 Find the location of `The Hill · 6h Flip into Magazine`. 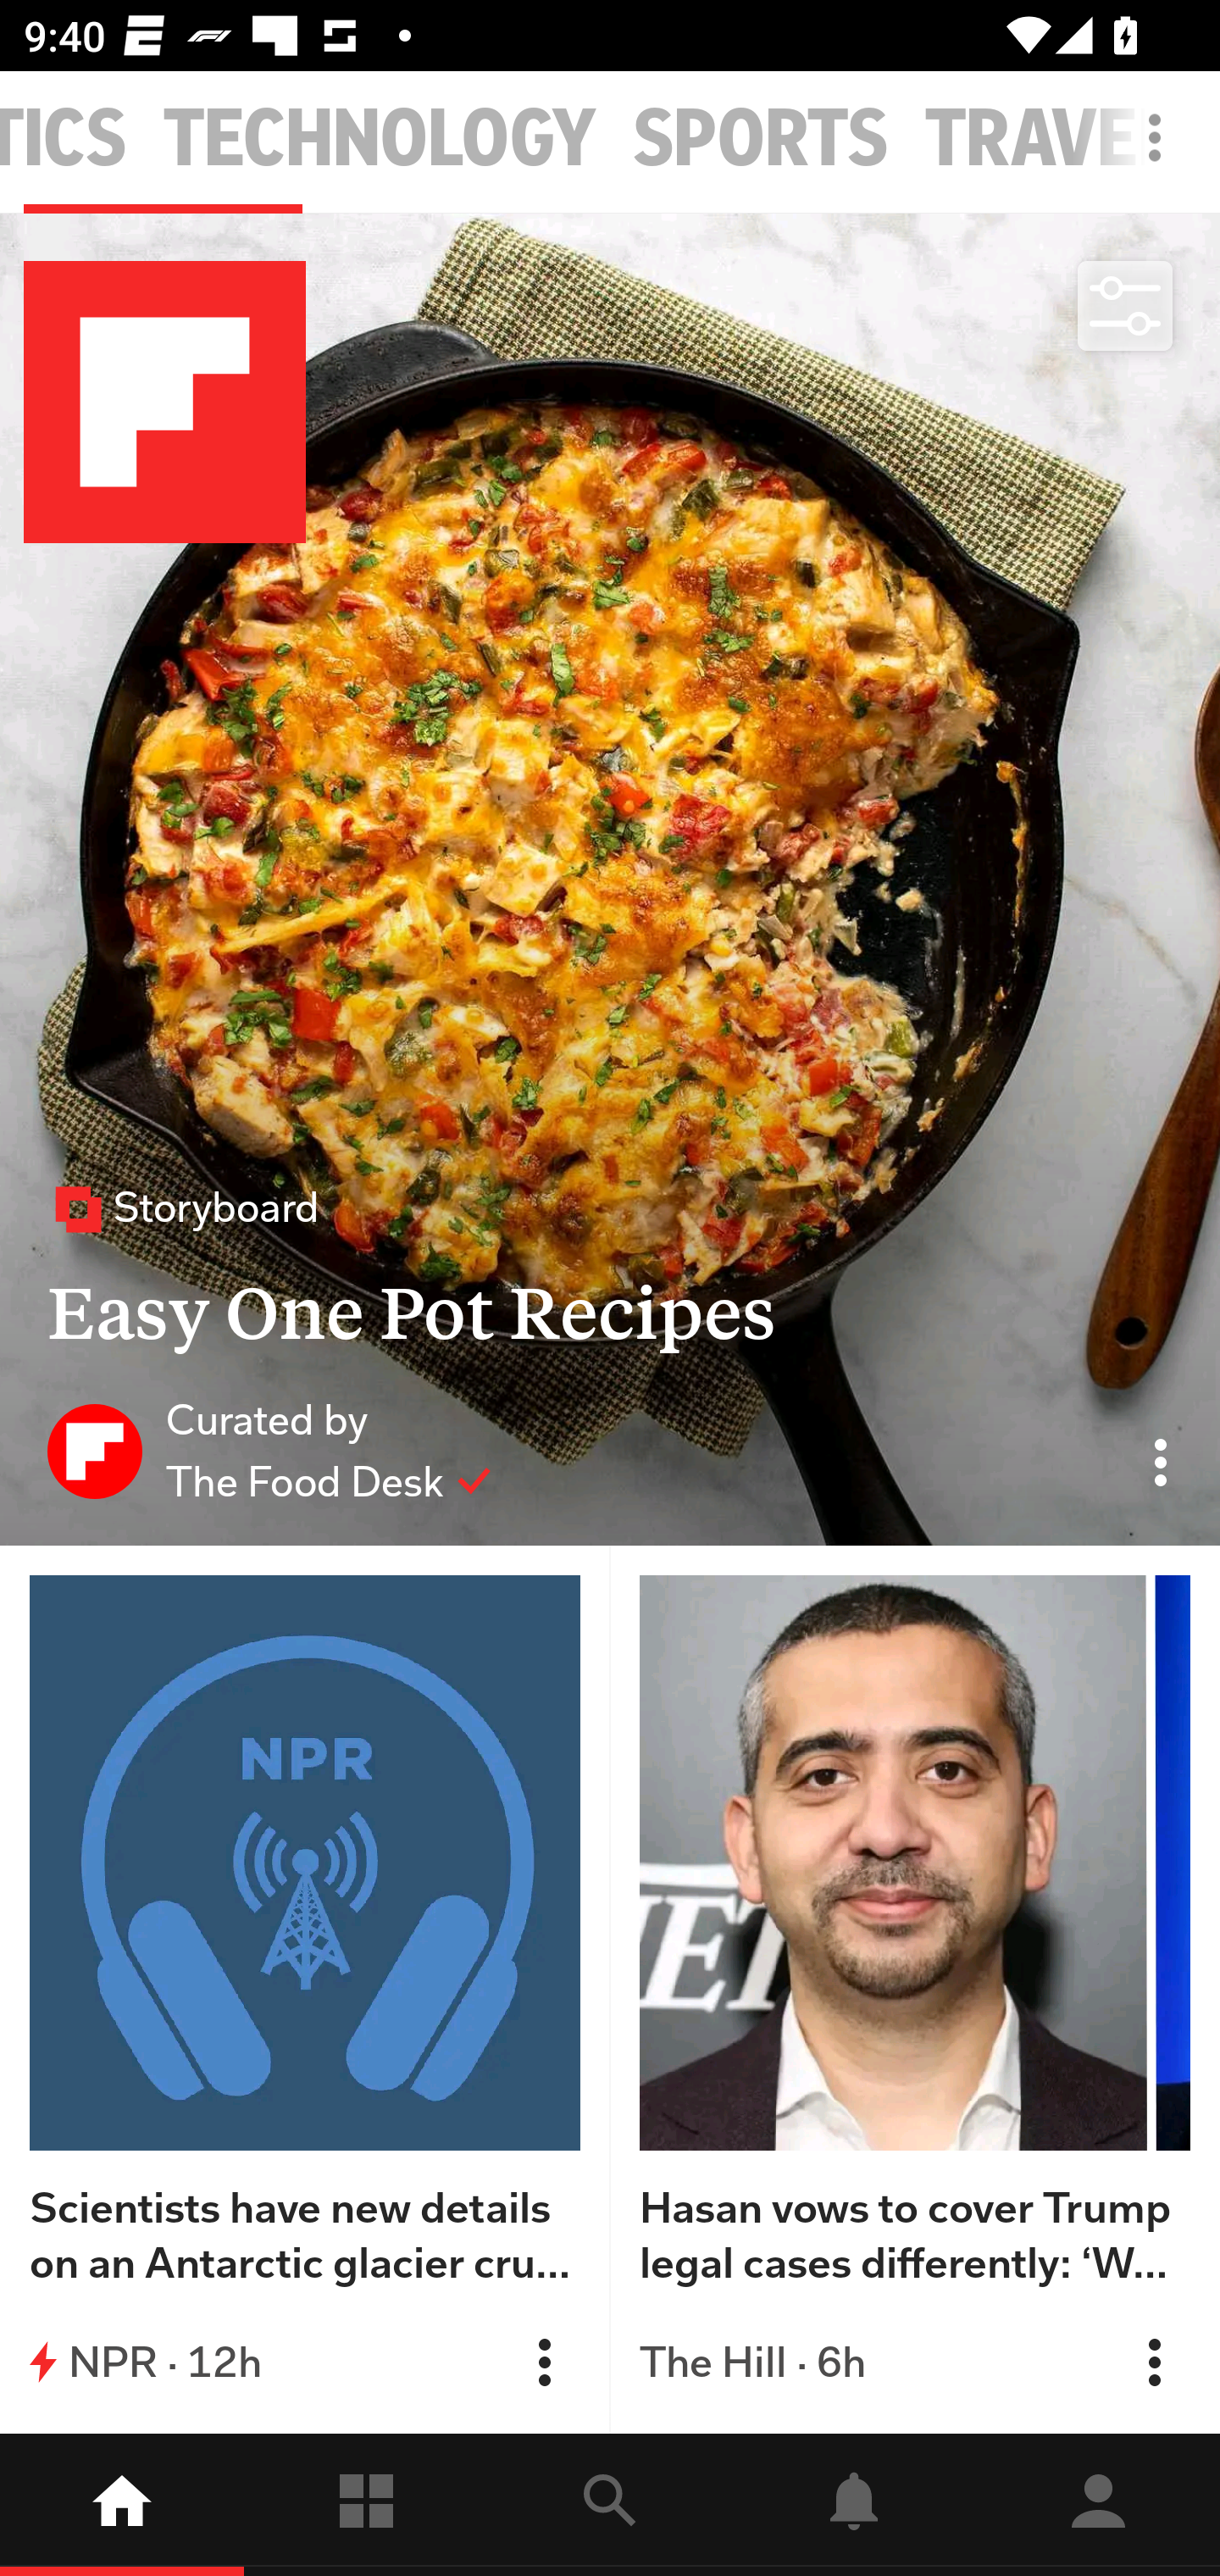

The Hill · 6h Flip into Magazine is located at coordinates (915, 2362).